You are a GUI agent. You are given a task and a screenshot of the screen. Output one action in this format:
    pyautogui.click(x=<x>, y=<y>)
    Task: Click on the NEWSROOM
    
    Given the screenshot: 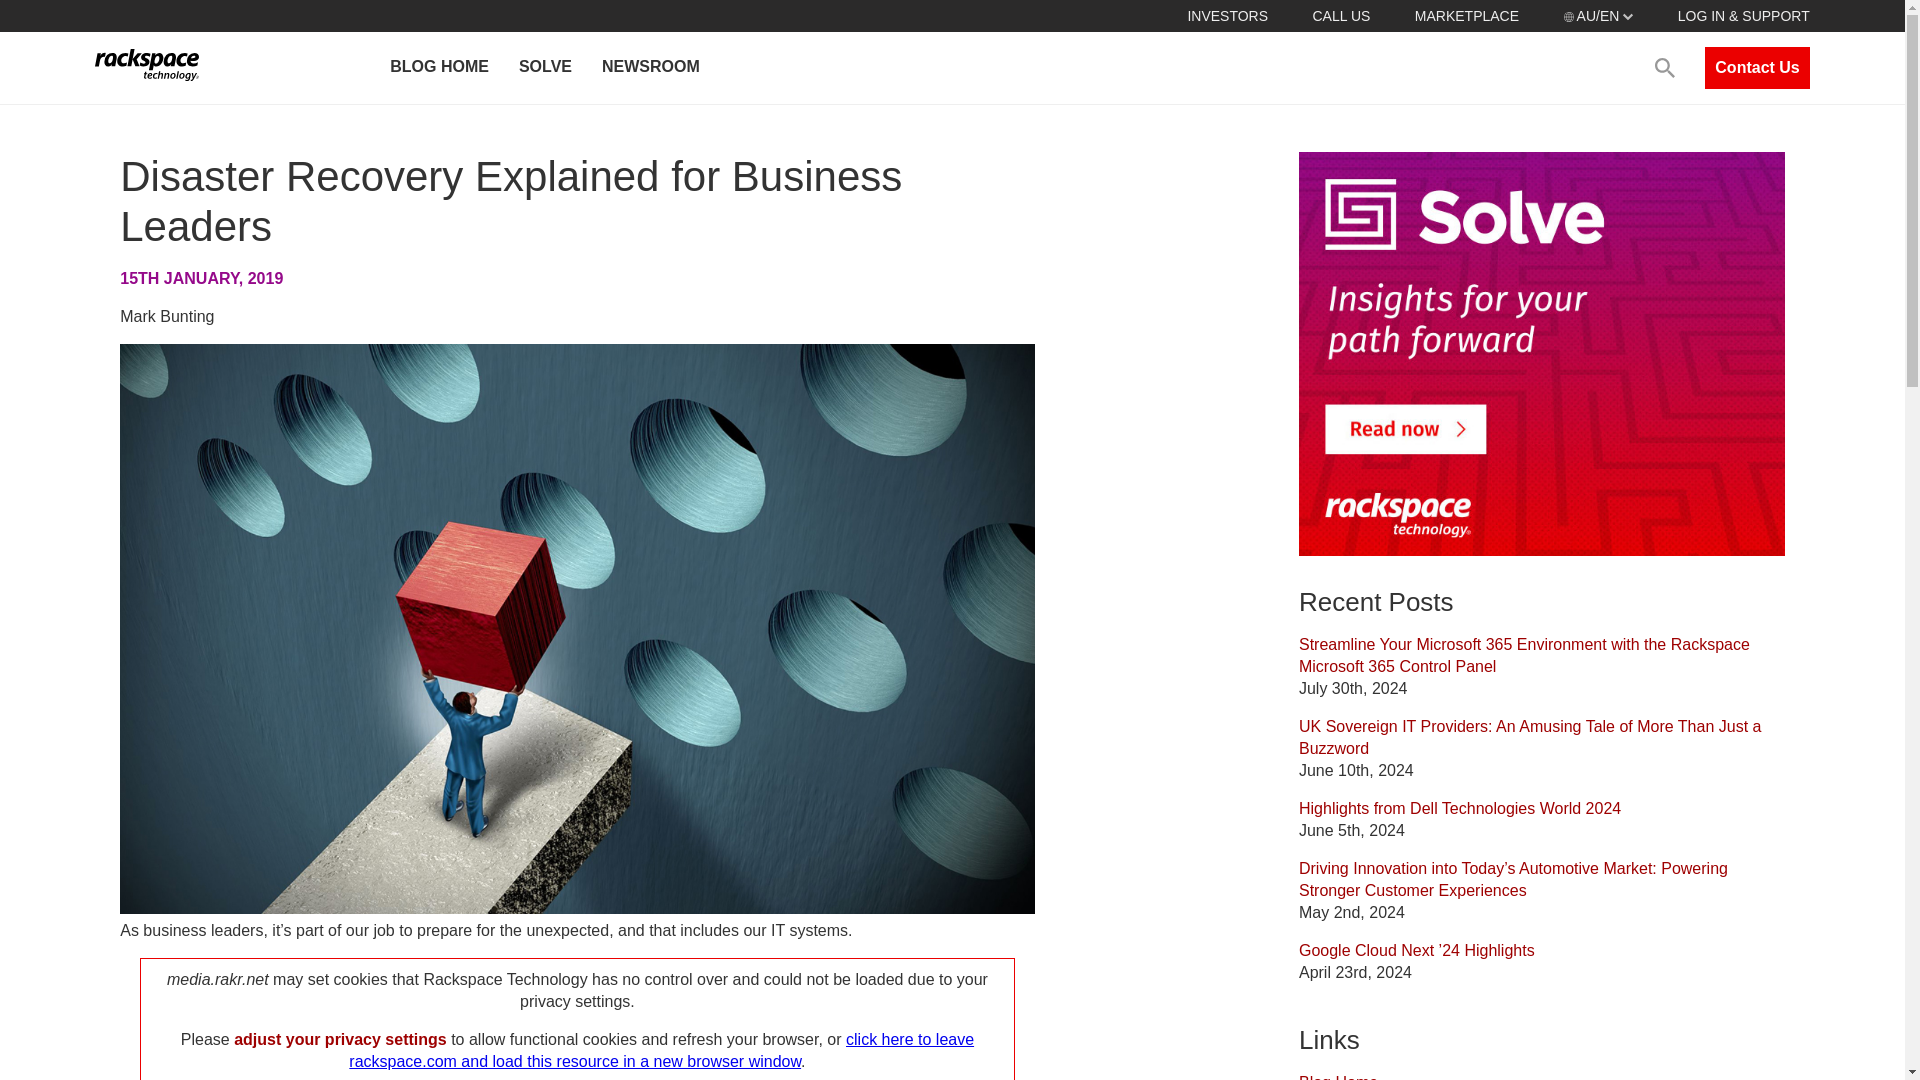 What is the action you would take?
    pyautogui.click(x=650, y=68)
    